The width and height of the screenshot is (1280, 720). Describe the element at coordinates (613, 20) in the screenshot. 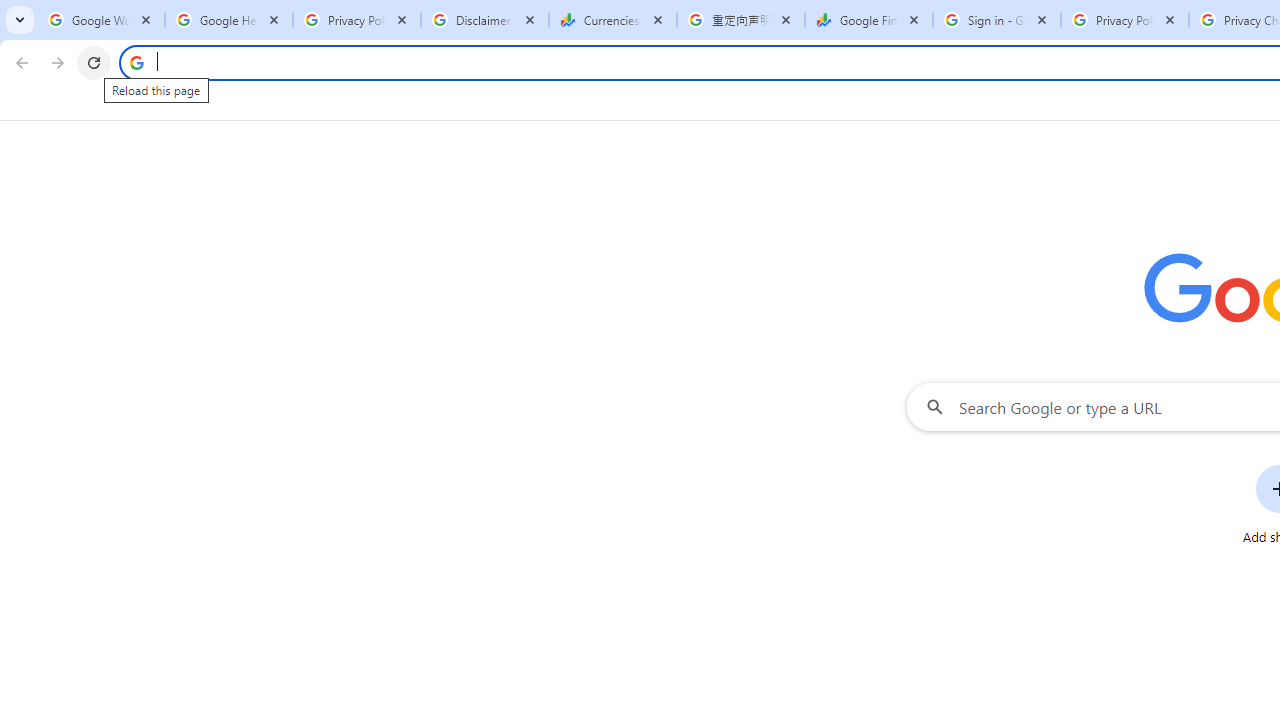

I see `Currencies - Google Finance` at that location.